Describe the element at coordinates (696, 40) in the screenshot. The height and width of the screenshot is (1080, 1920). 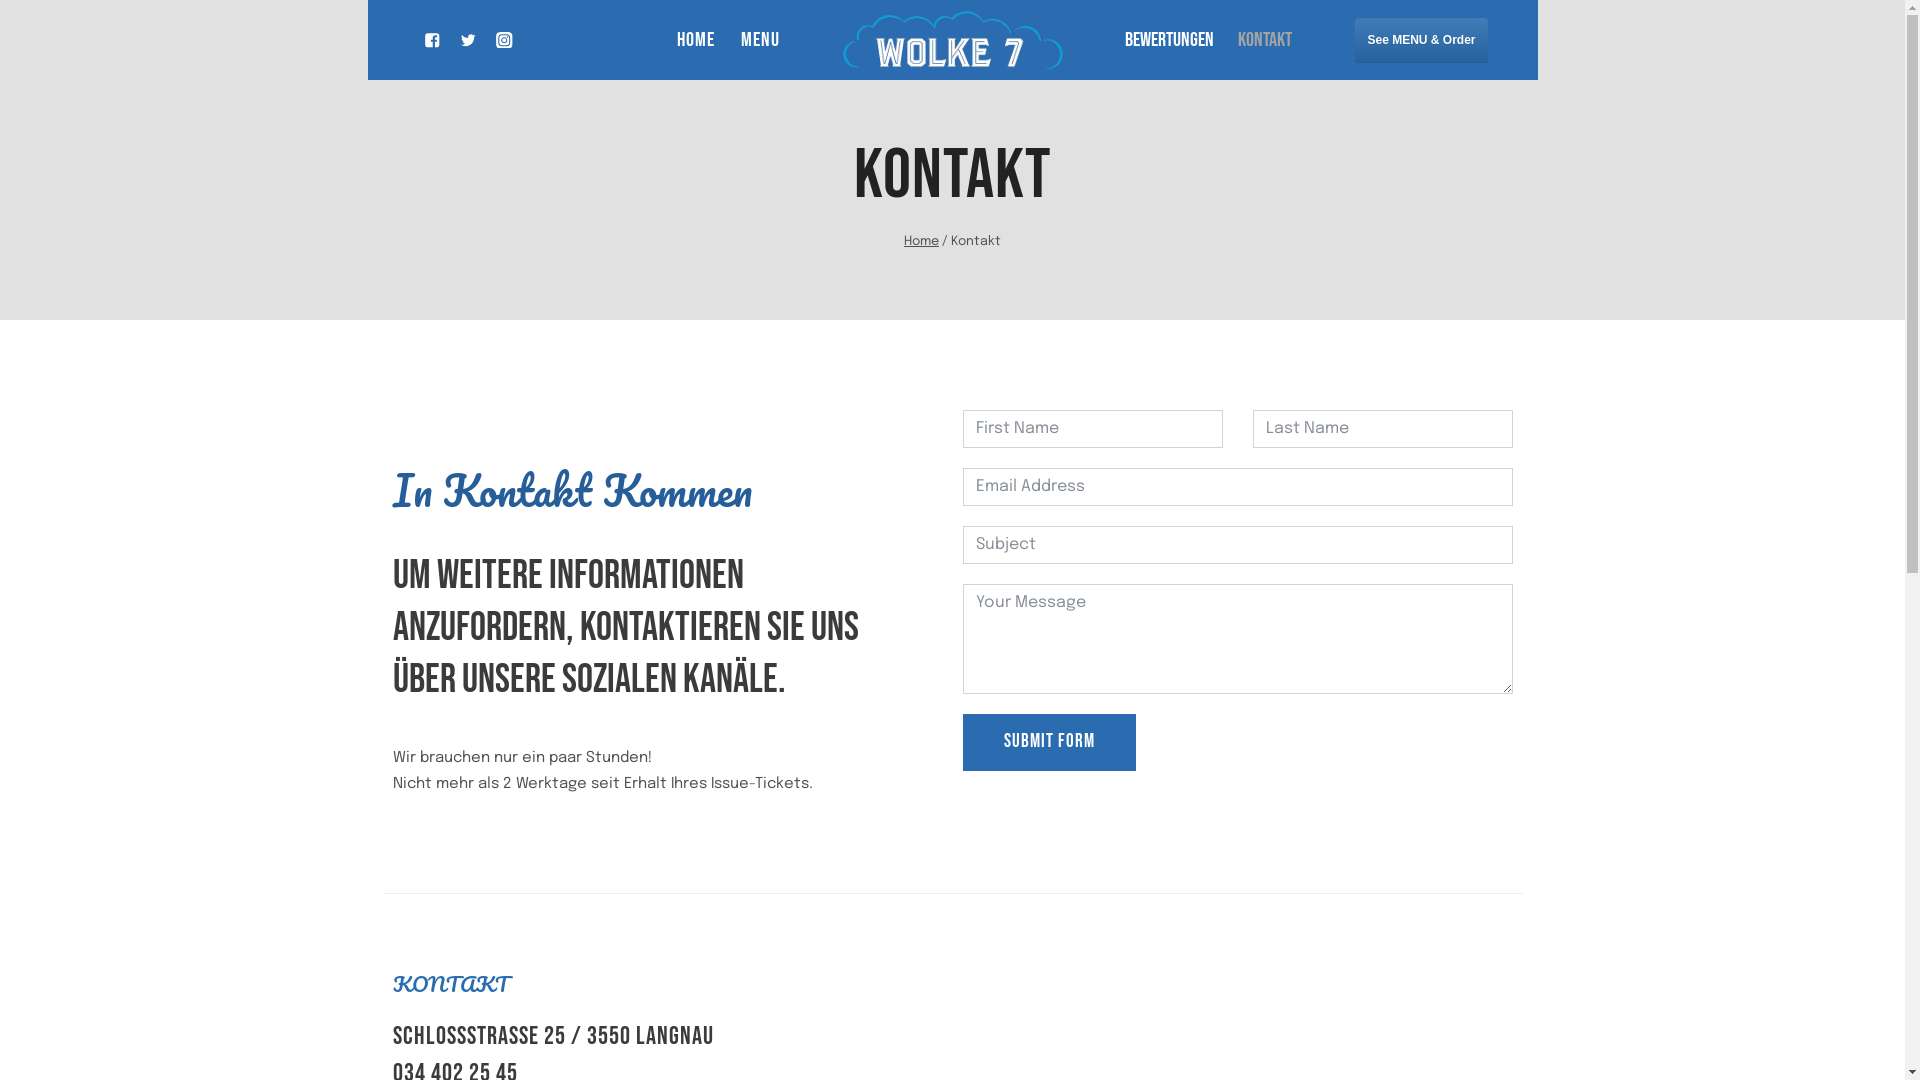
I see `HOME` at that location.